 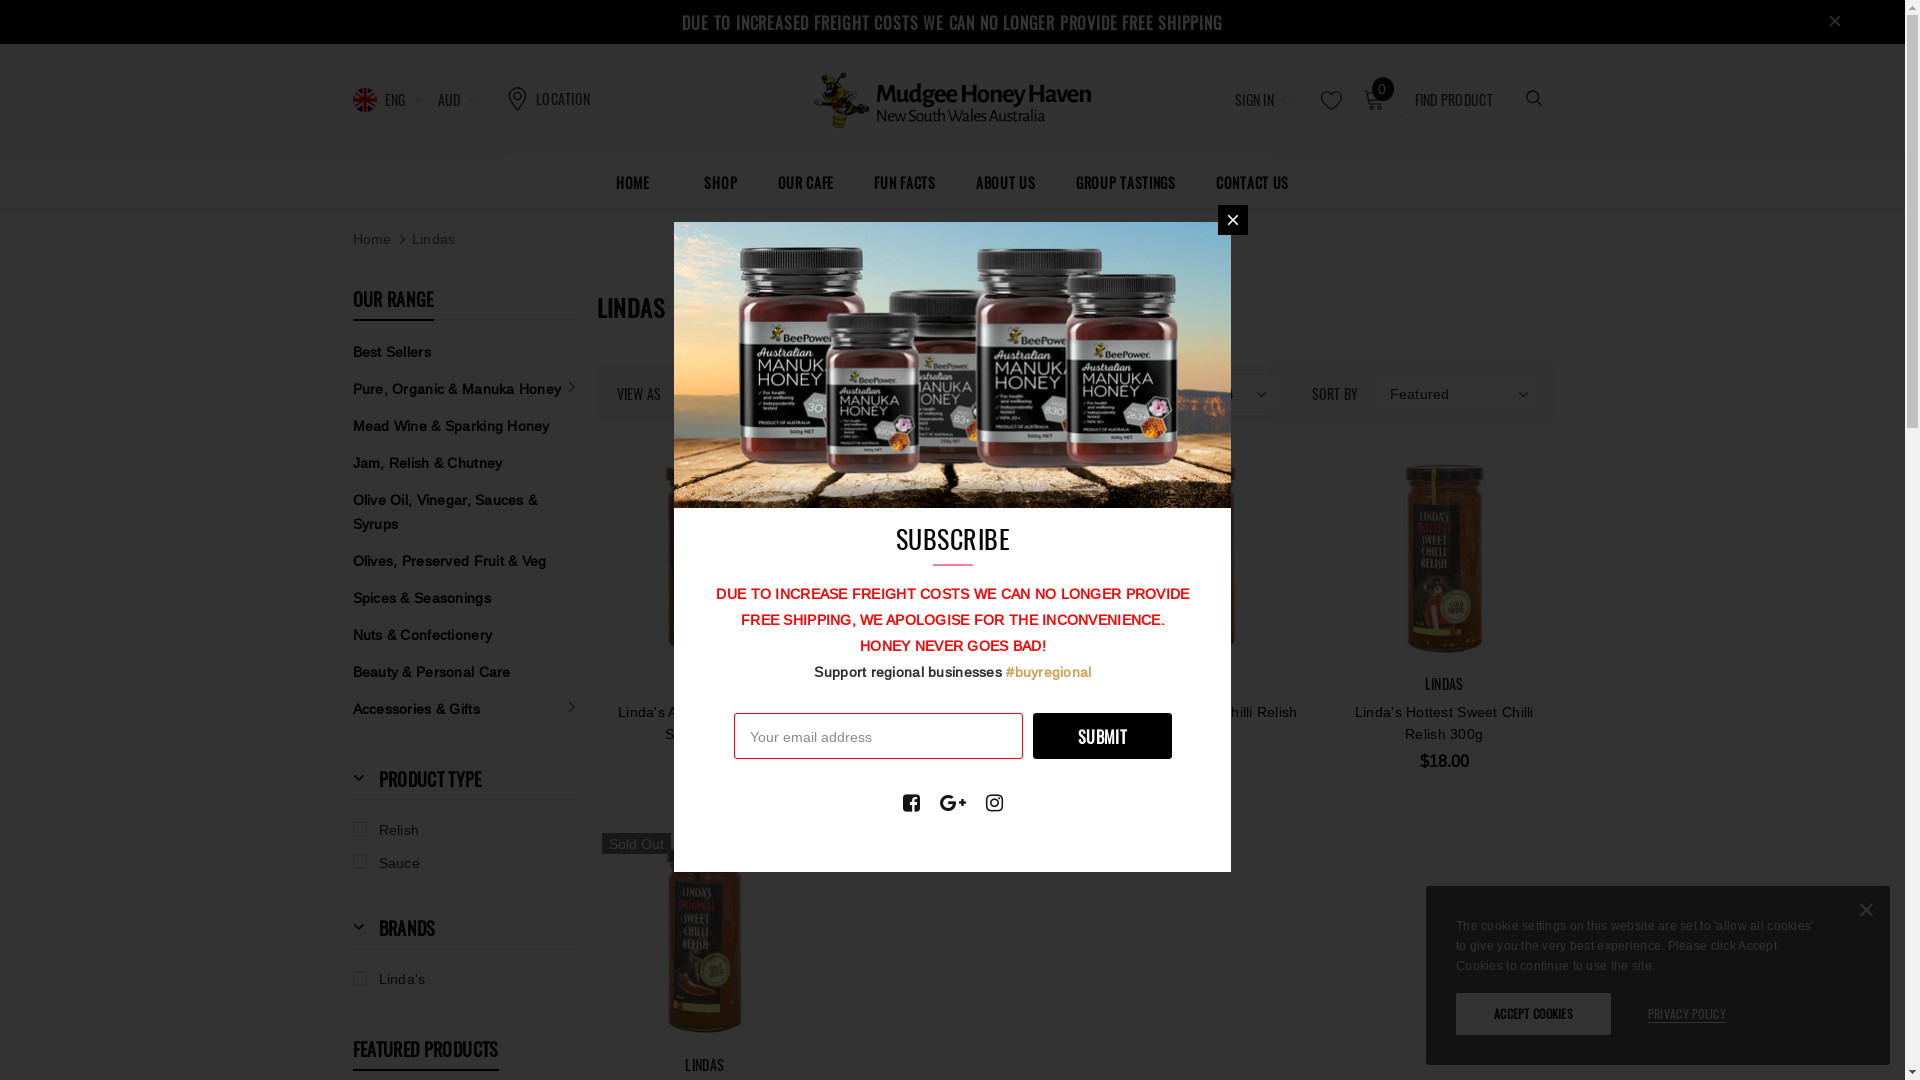 I want to click on LINDAS, so click(x=704, y=684).